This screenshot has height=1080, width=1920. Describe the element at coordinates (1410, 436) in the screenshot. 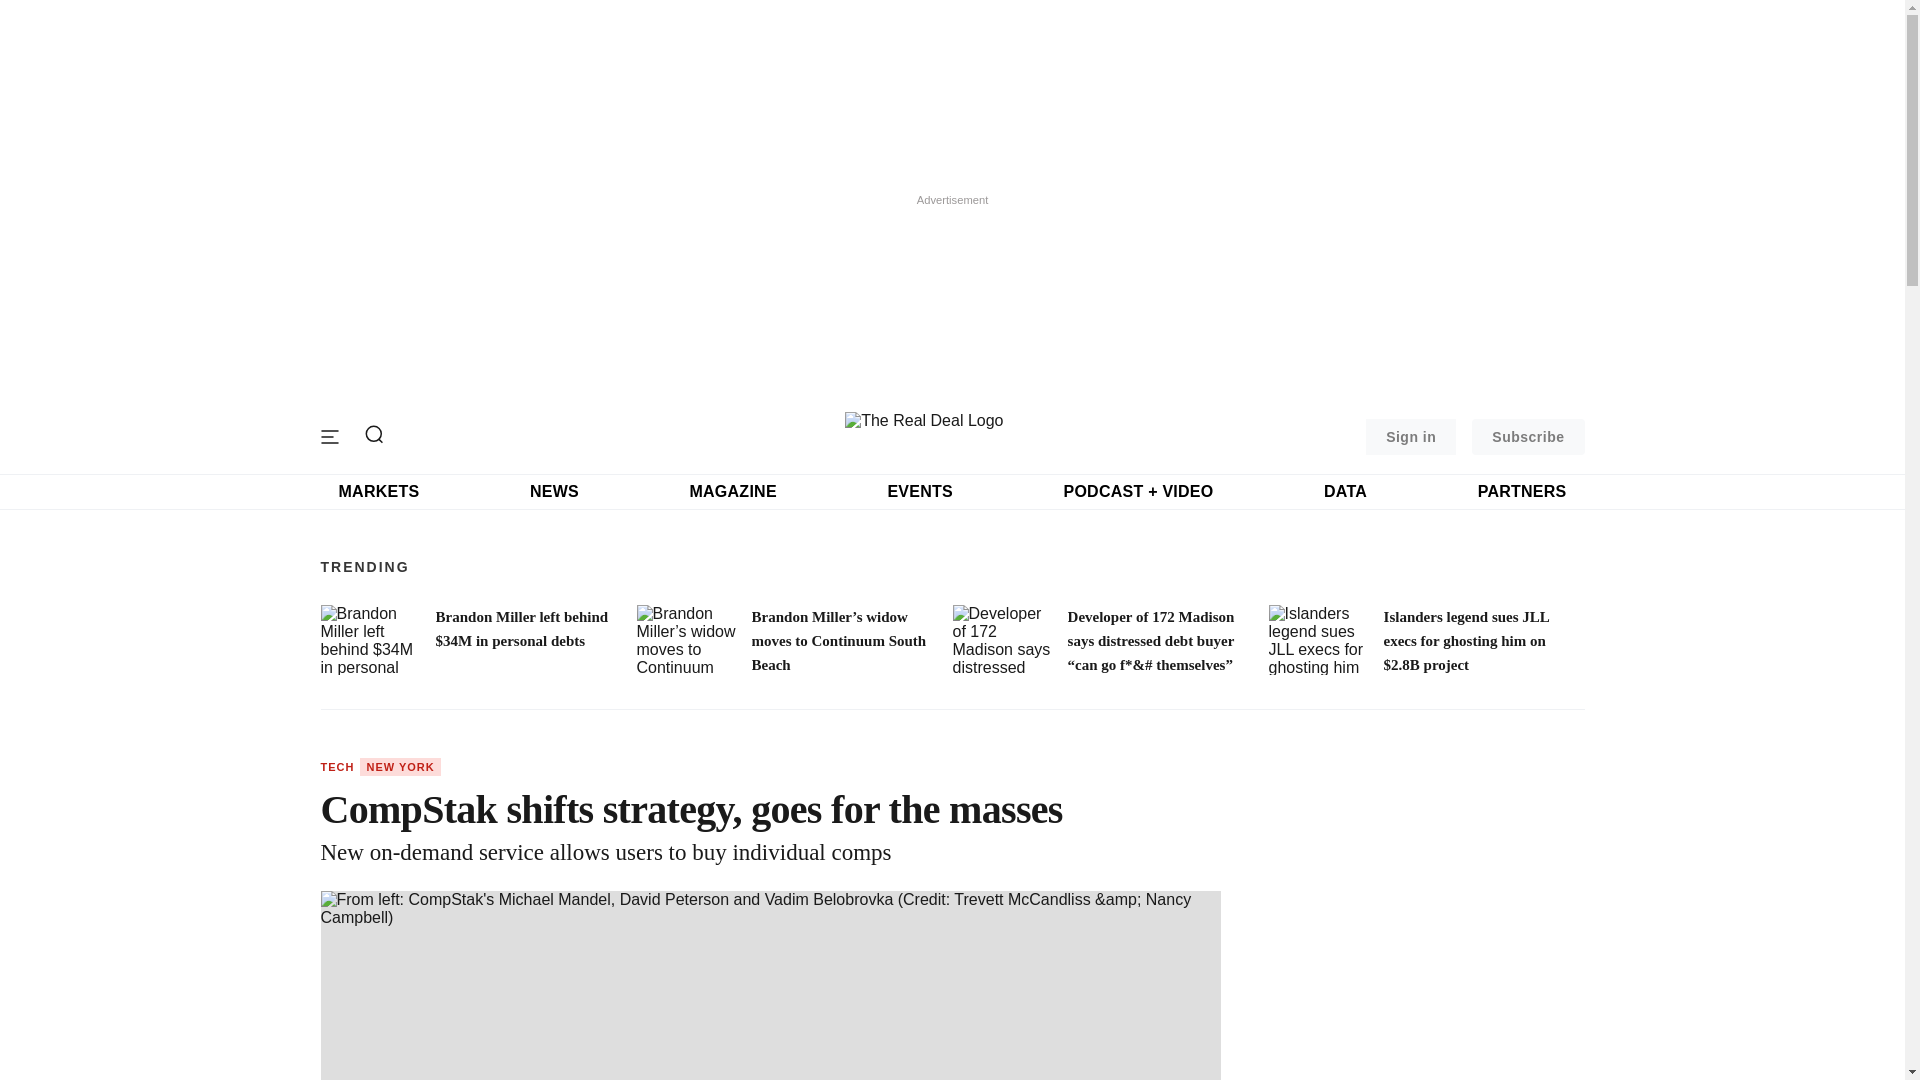

I see `Sign in` at that location.